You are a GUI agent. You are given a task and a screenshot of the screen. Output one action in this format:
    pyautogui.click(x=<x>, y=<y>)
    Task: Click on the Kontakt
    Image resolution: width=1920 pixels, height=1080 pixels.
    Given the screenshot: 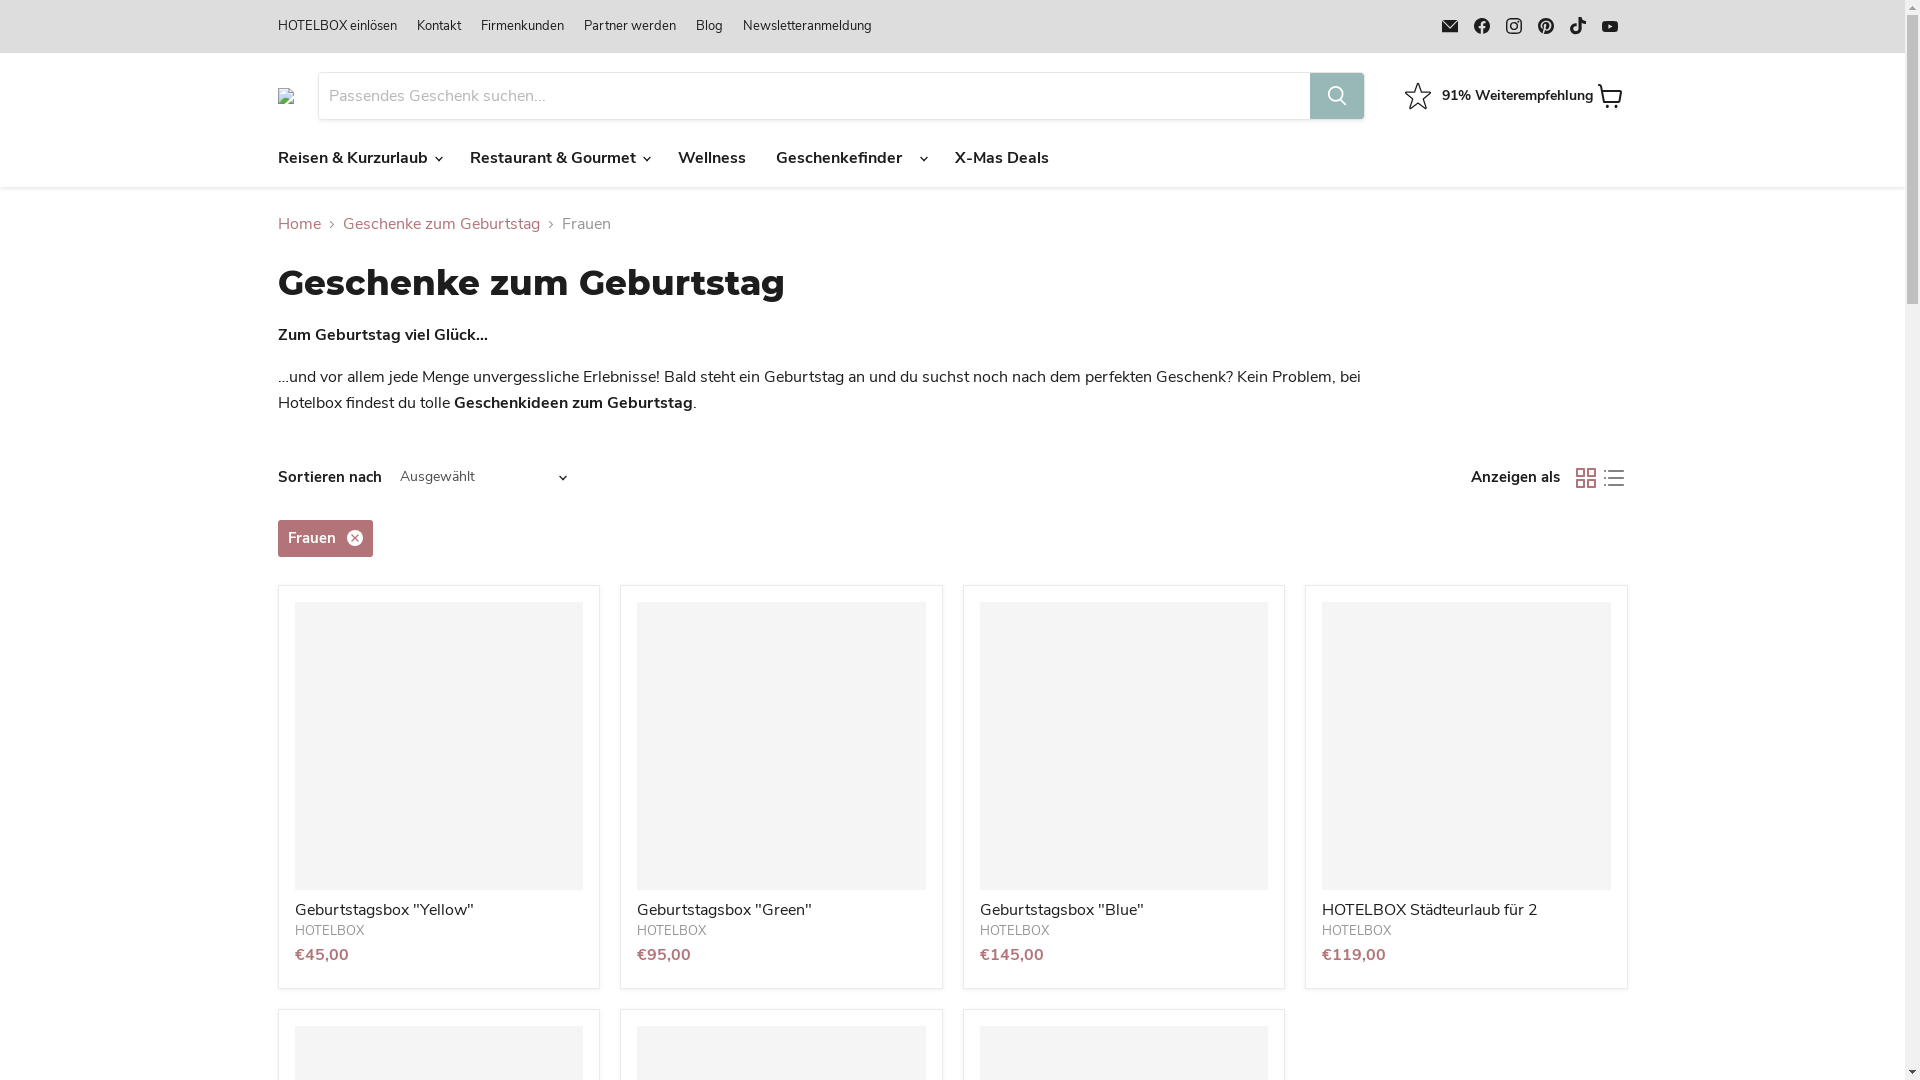 What is the action you would take?
    pyautogui.click(x=438, y=26)
    